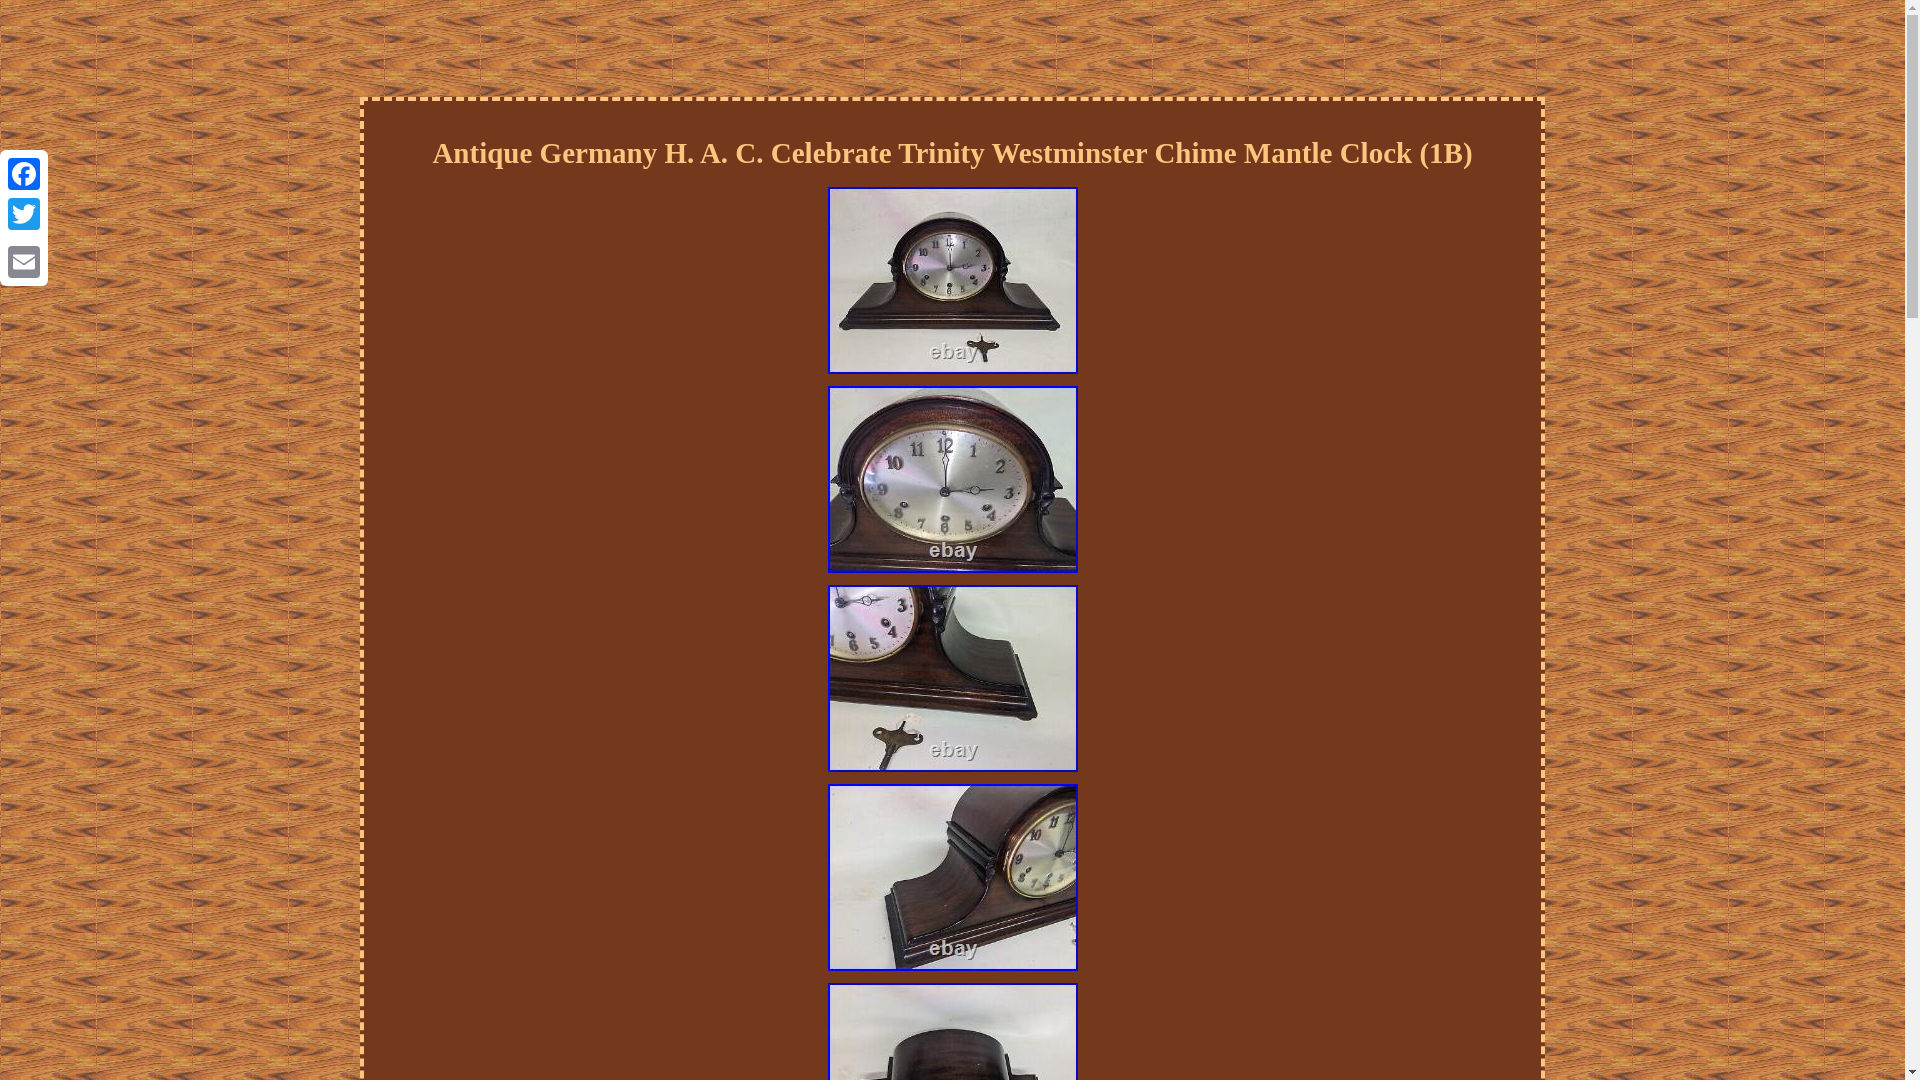  Describe the element at coordinates (24, 261) in the screenshot. I see `Email` at that location.